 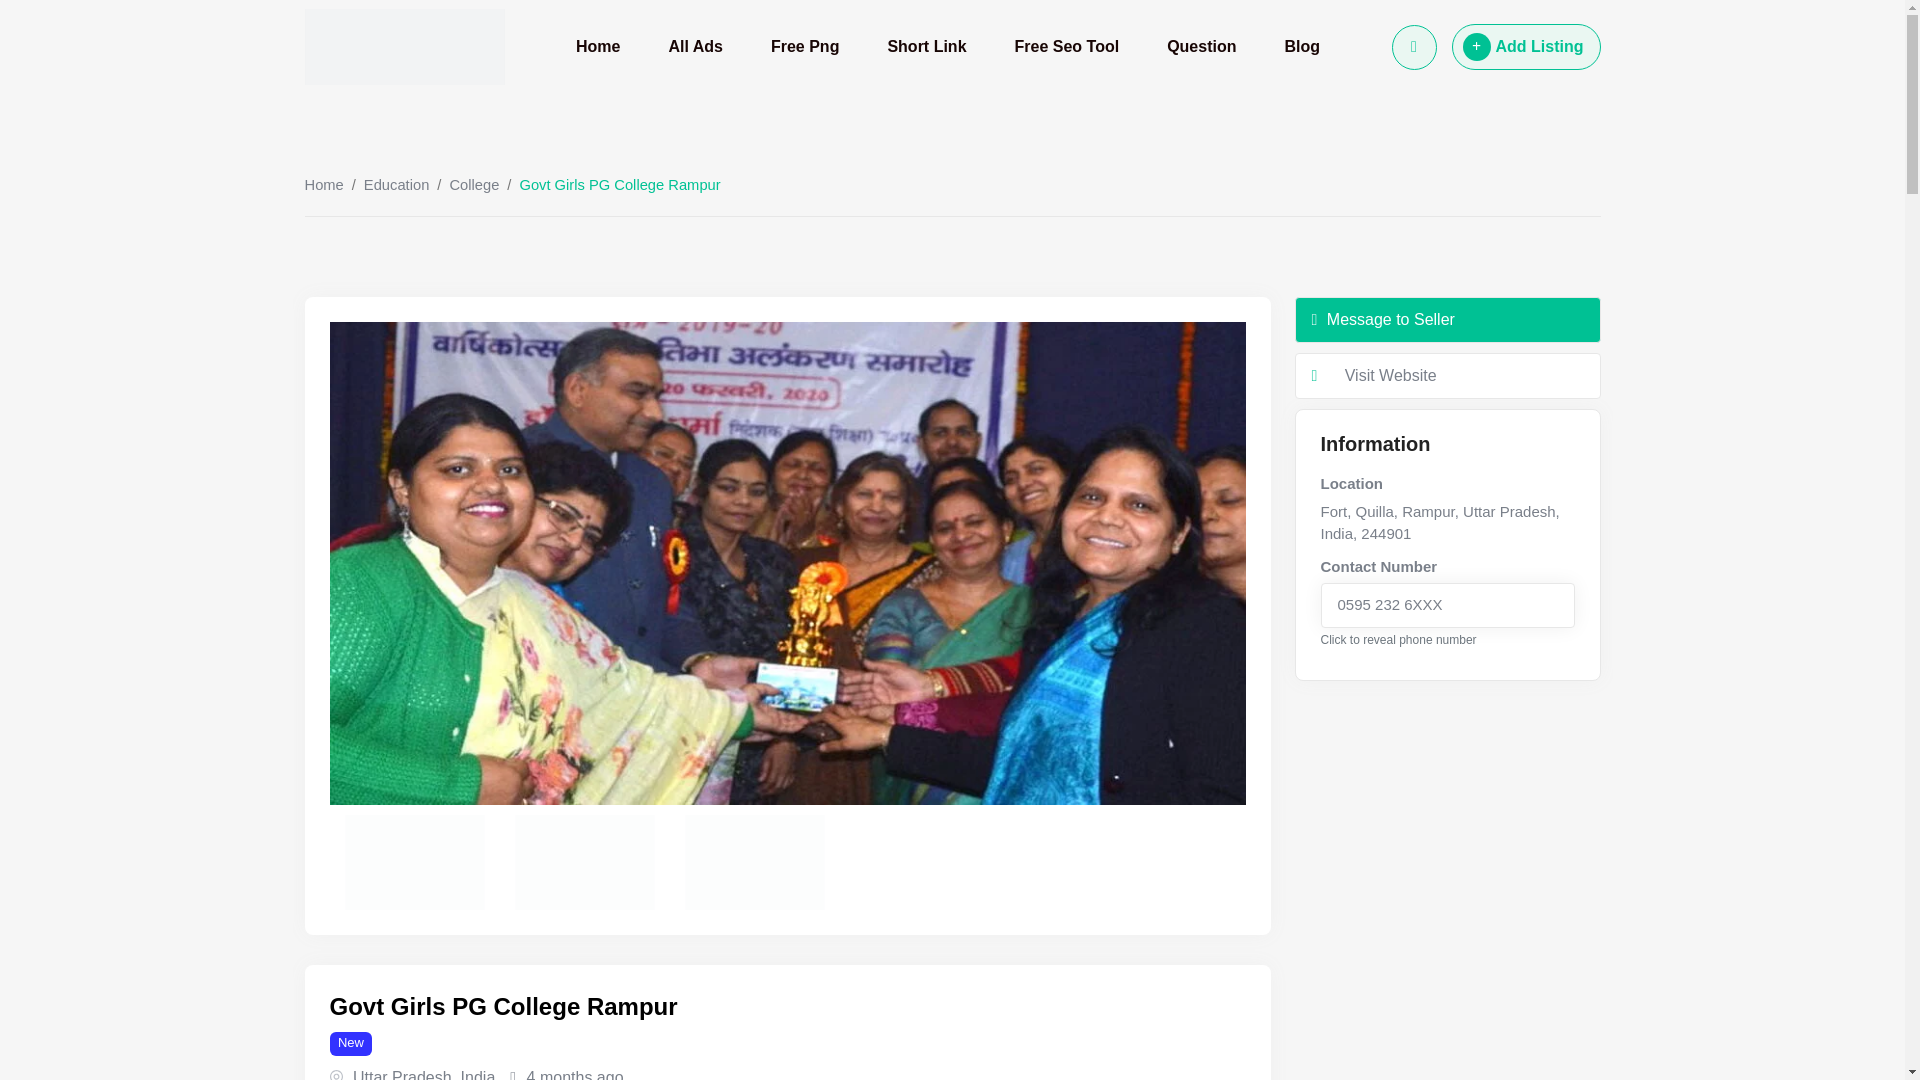 I want to click on Free Png, so click(x=804, y=46).